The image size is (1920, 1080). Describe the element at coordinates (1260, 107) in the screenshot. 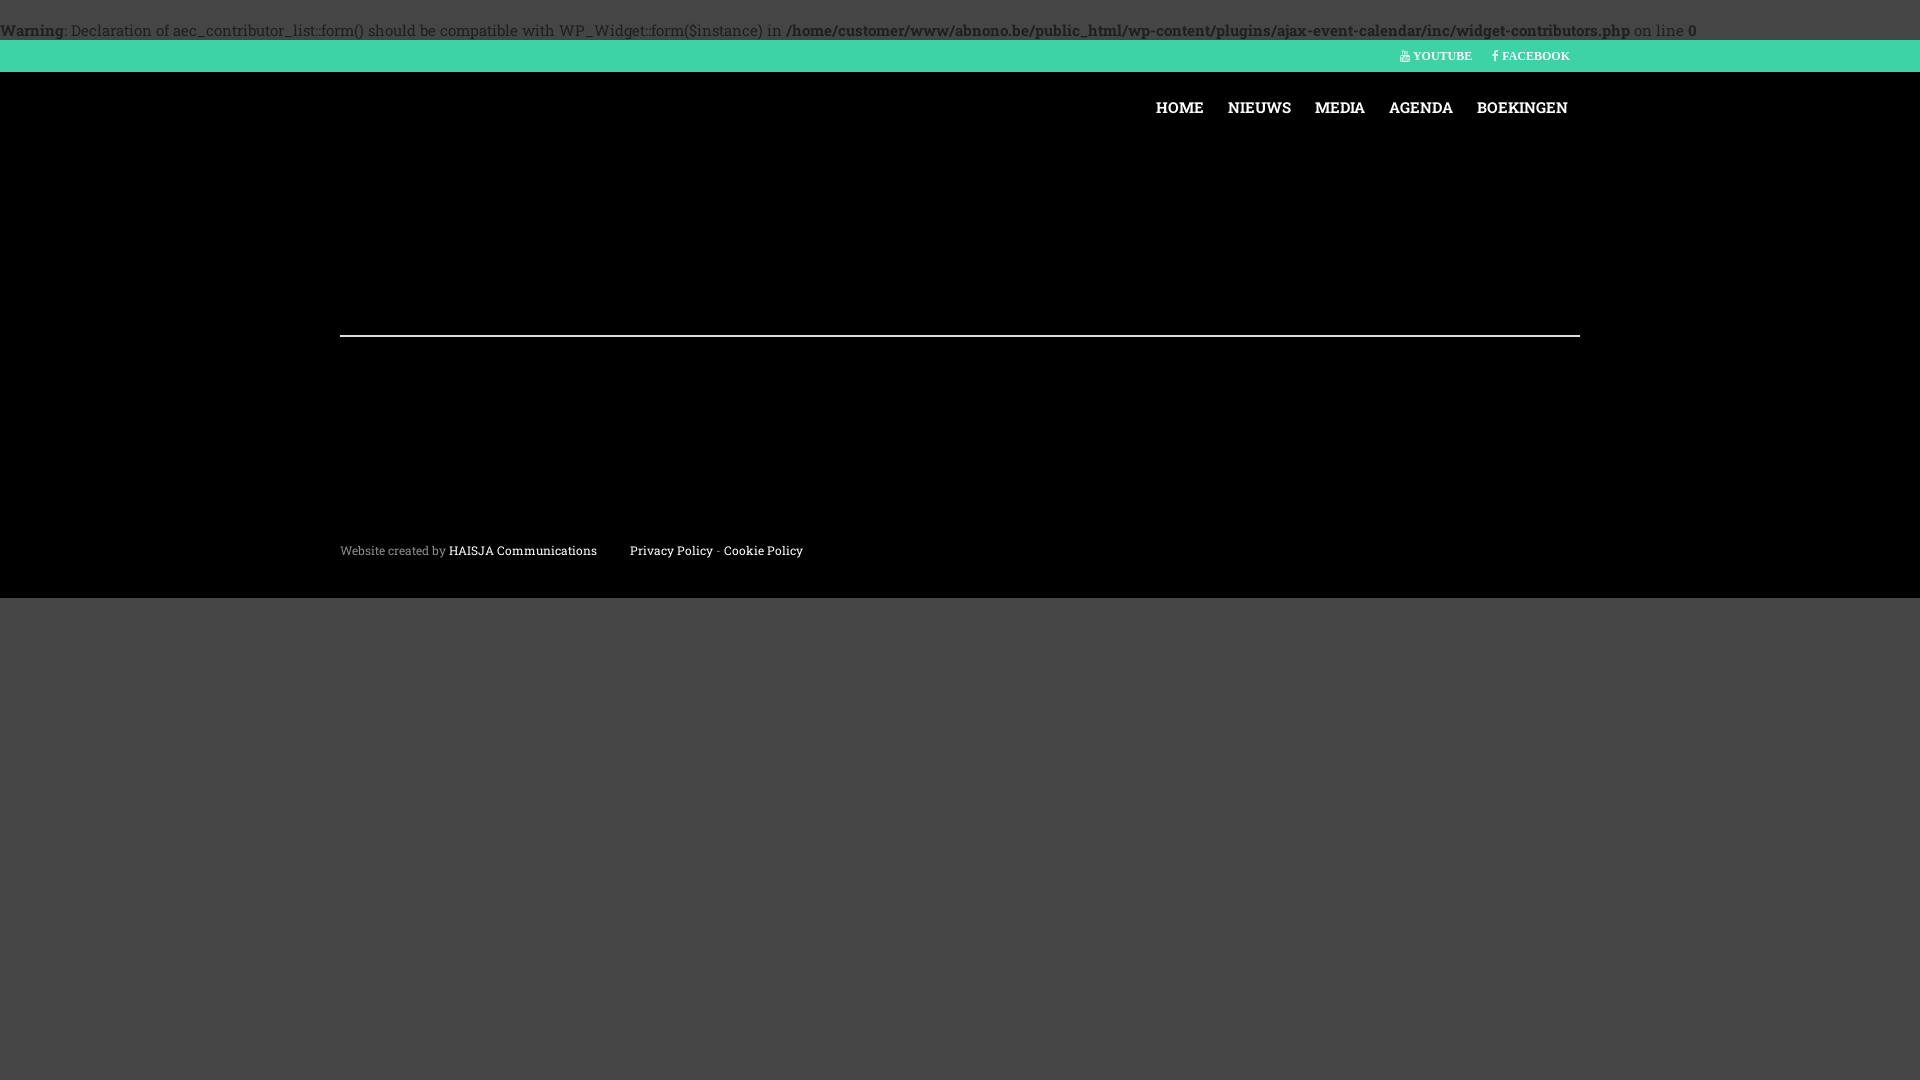

I see `NIEUWS` at that location.